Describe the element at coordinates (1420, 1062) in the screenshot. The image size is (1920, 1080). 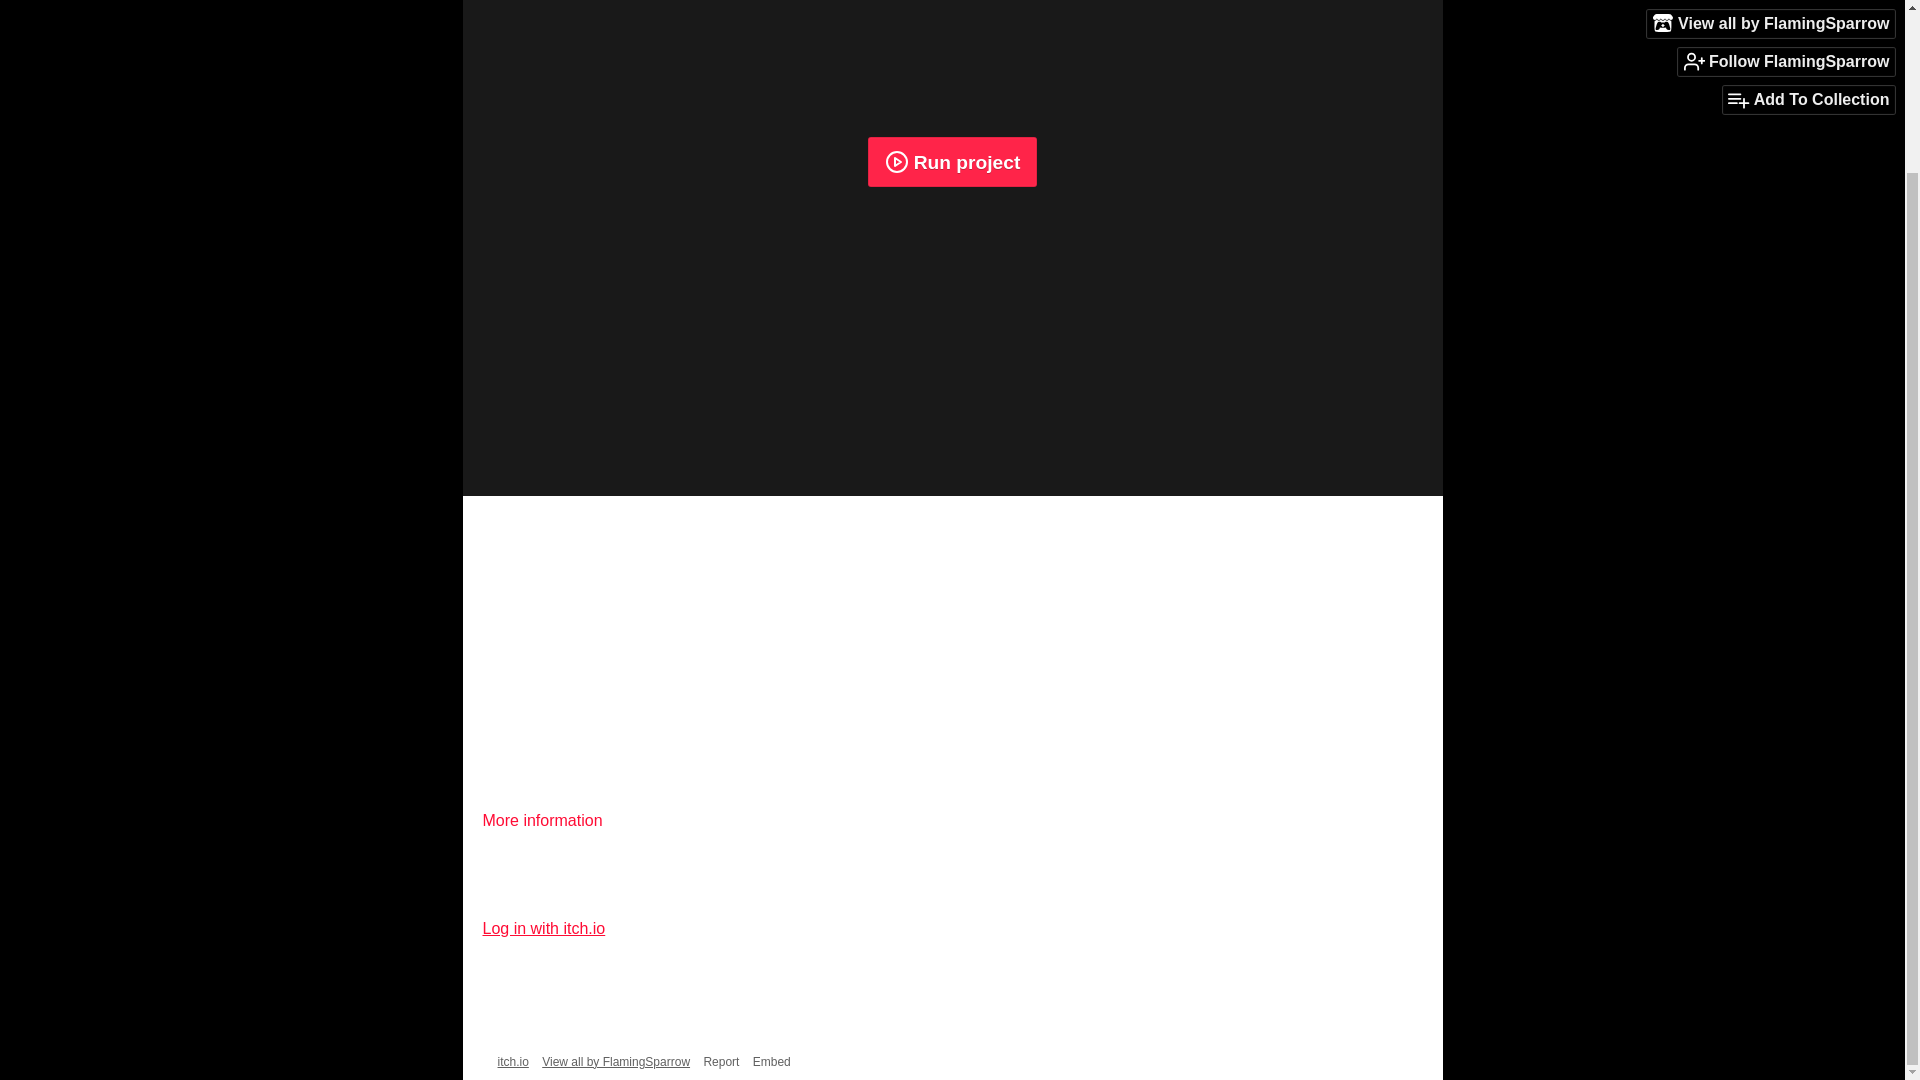
I see `Free` at that location.